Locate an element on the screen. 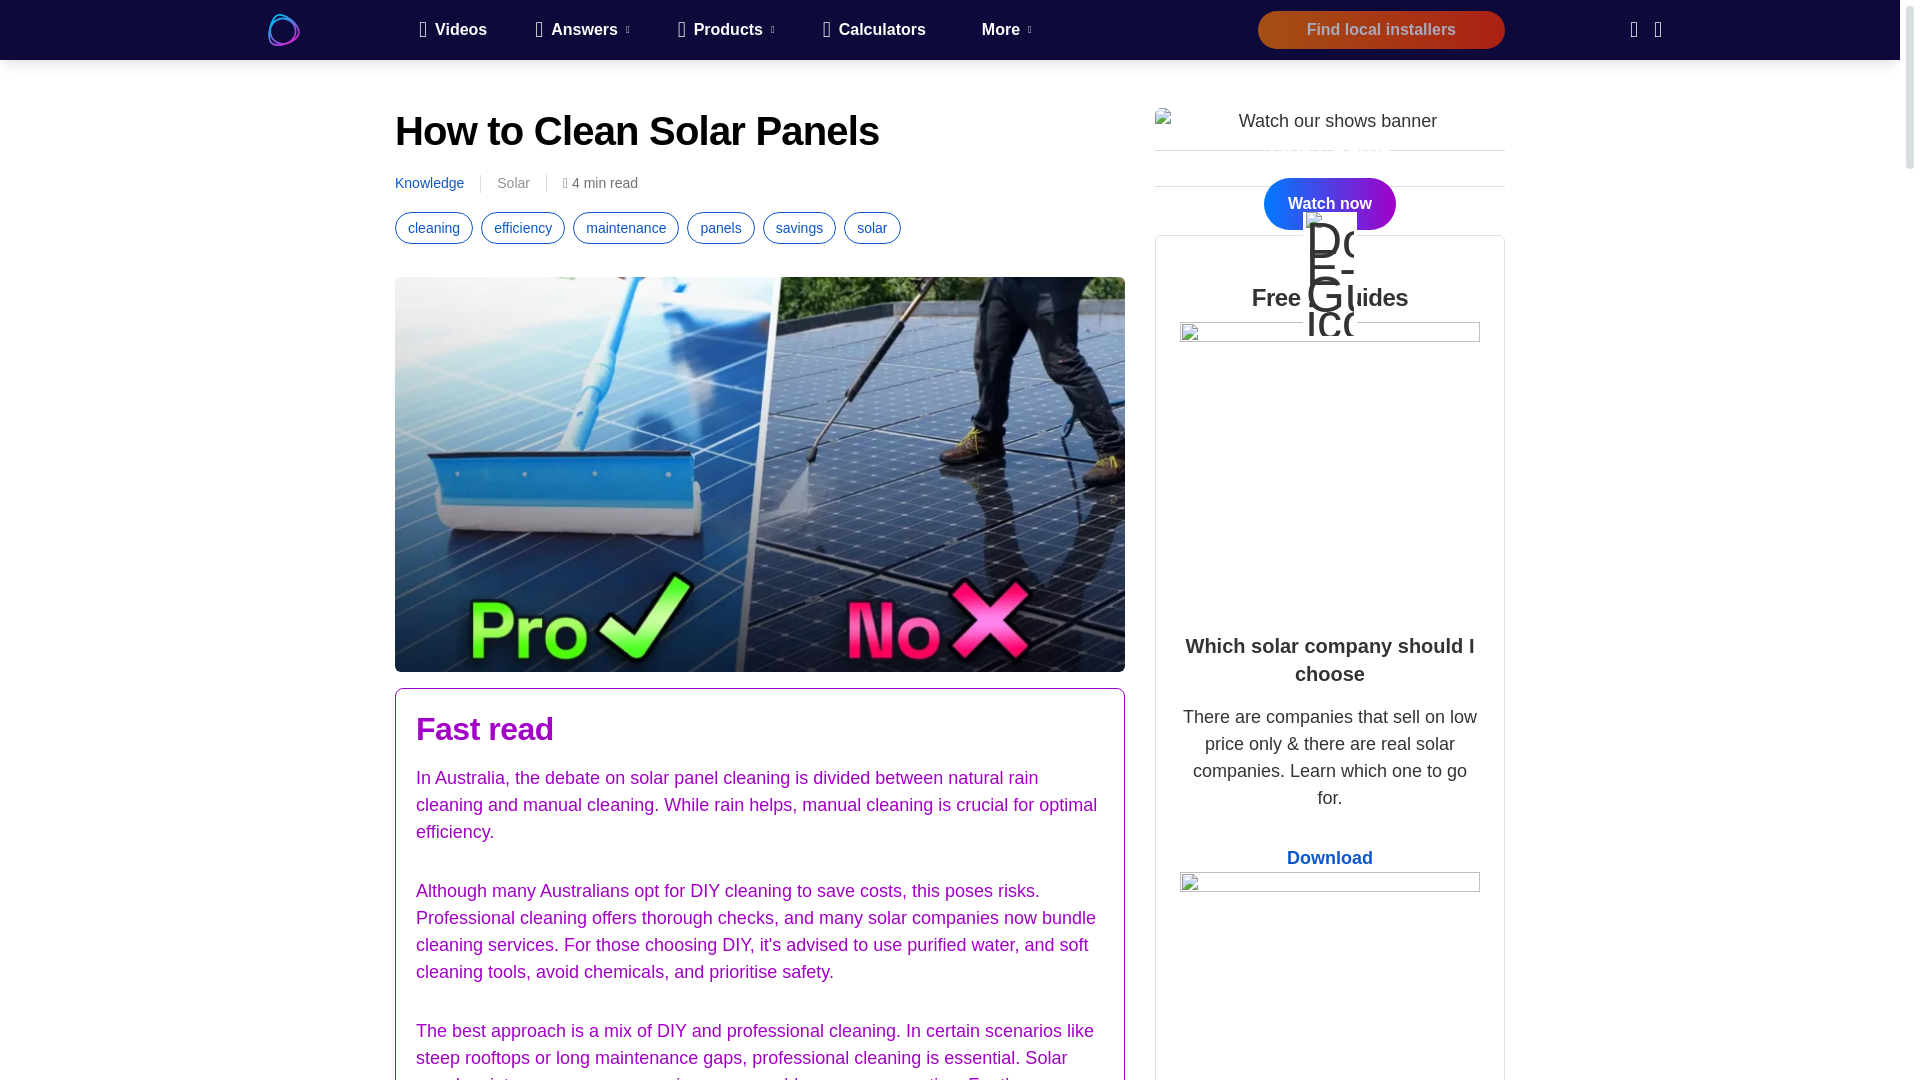 The image size is (1920, 1080). Products is located at coordinates (726, 30).